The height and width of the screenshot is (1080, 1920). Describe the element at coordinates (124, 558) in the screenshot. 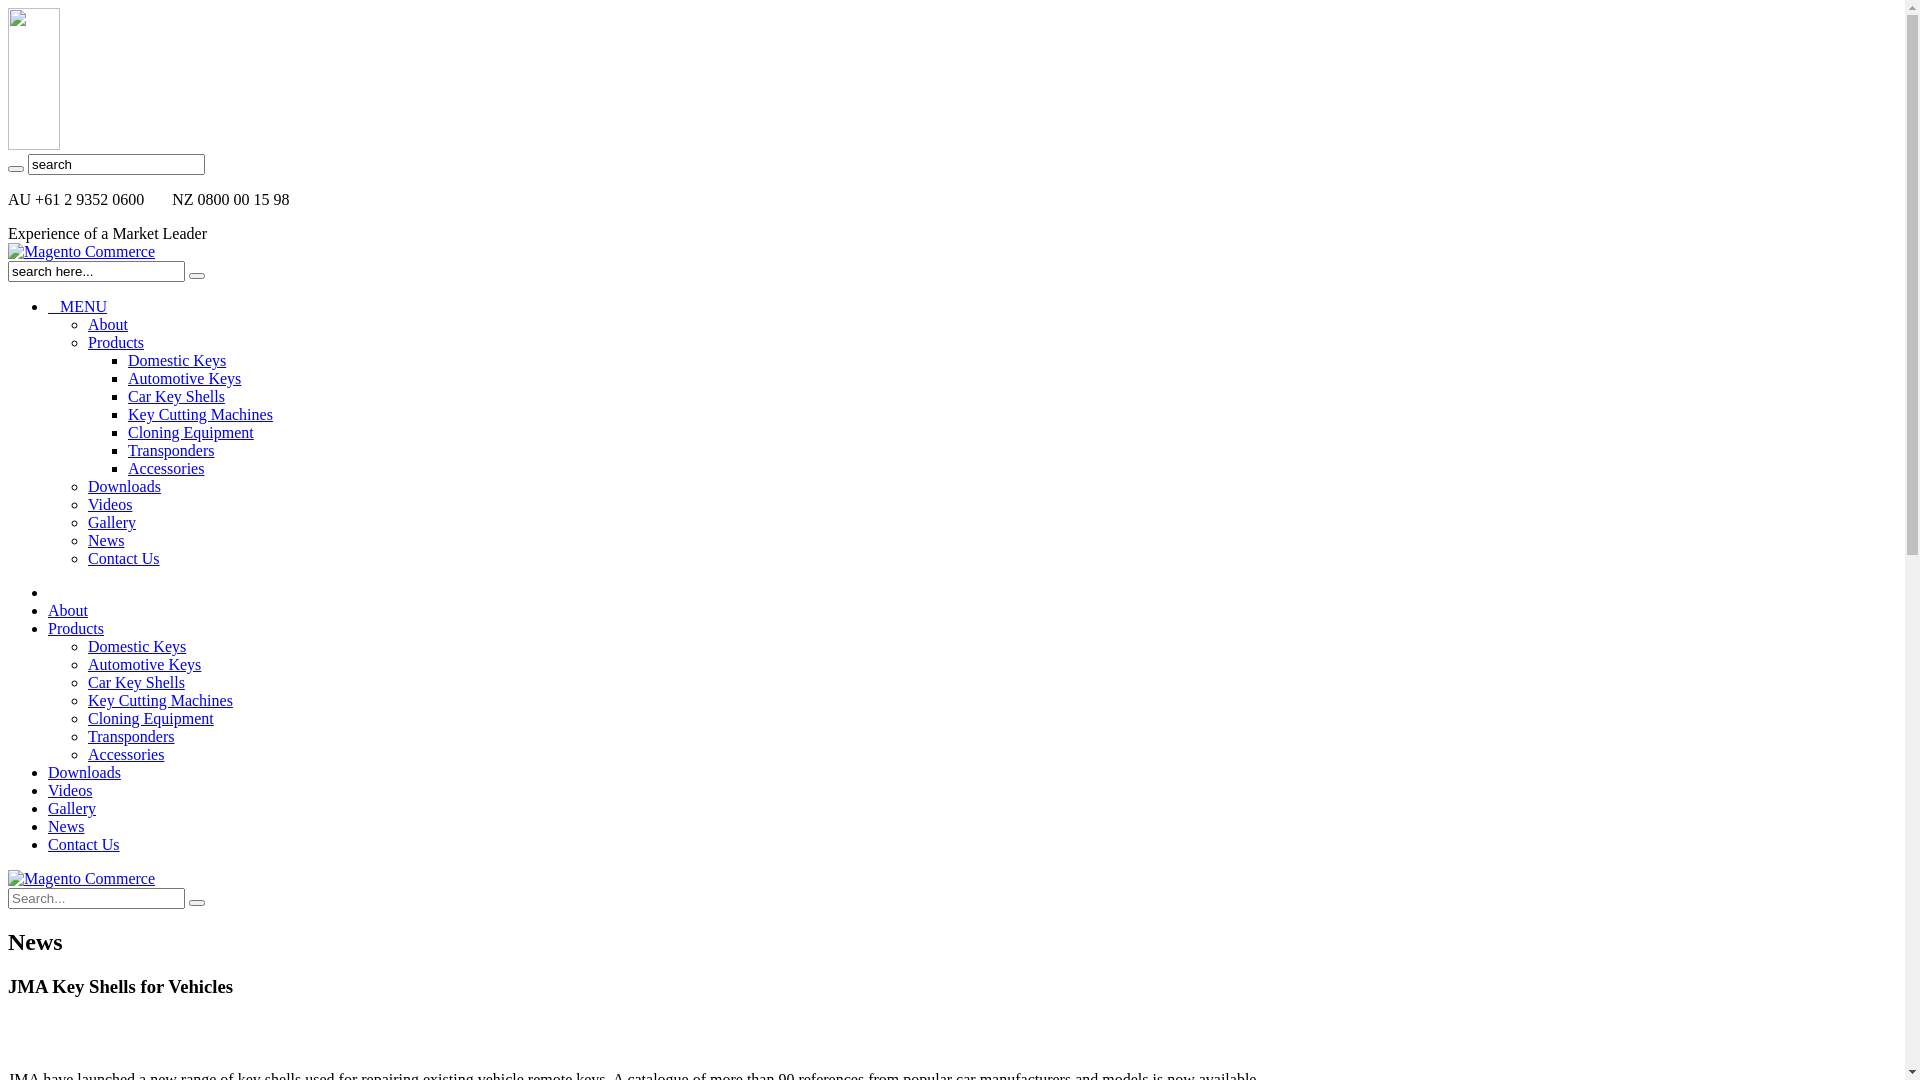

I see `Contact Us` at that location.